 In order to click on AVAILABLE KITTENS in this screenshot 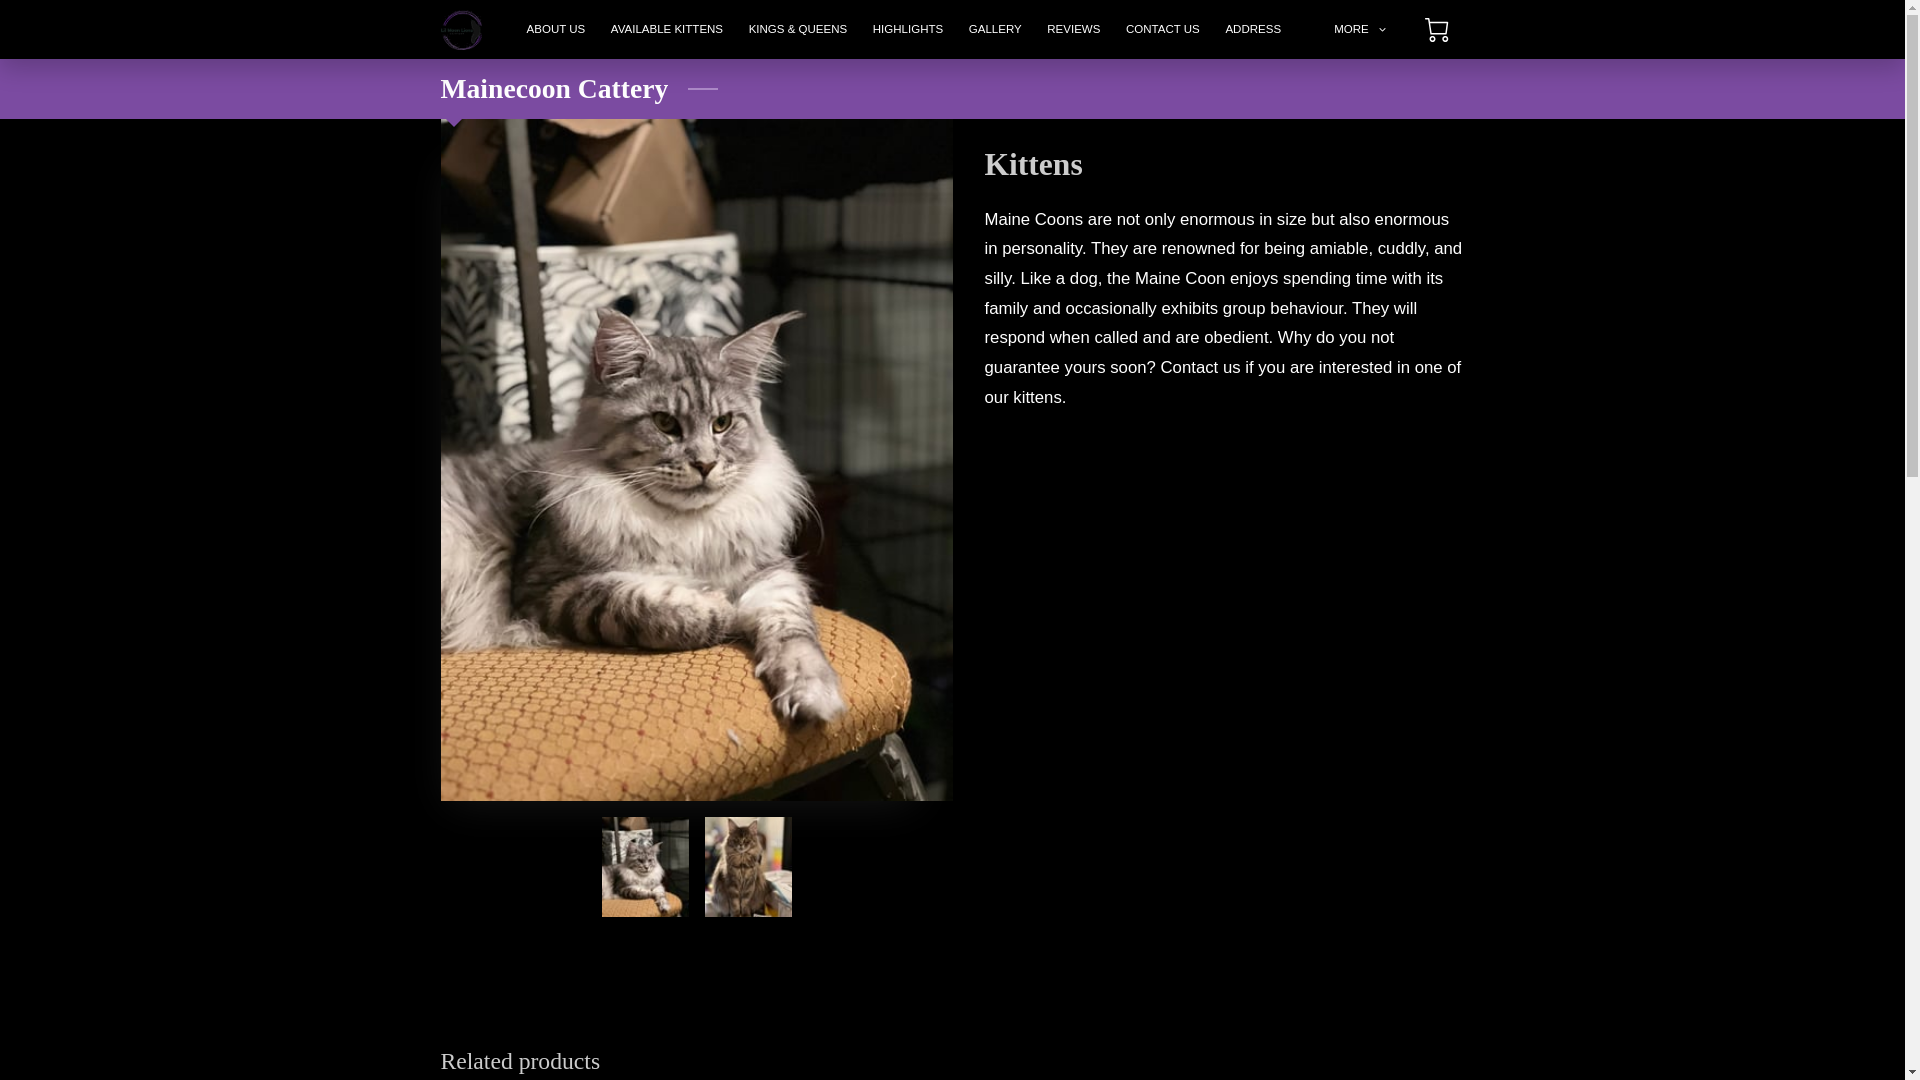, I will do `click(666, 30)`.